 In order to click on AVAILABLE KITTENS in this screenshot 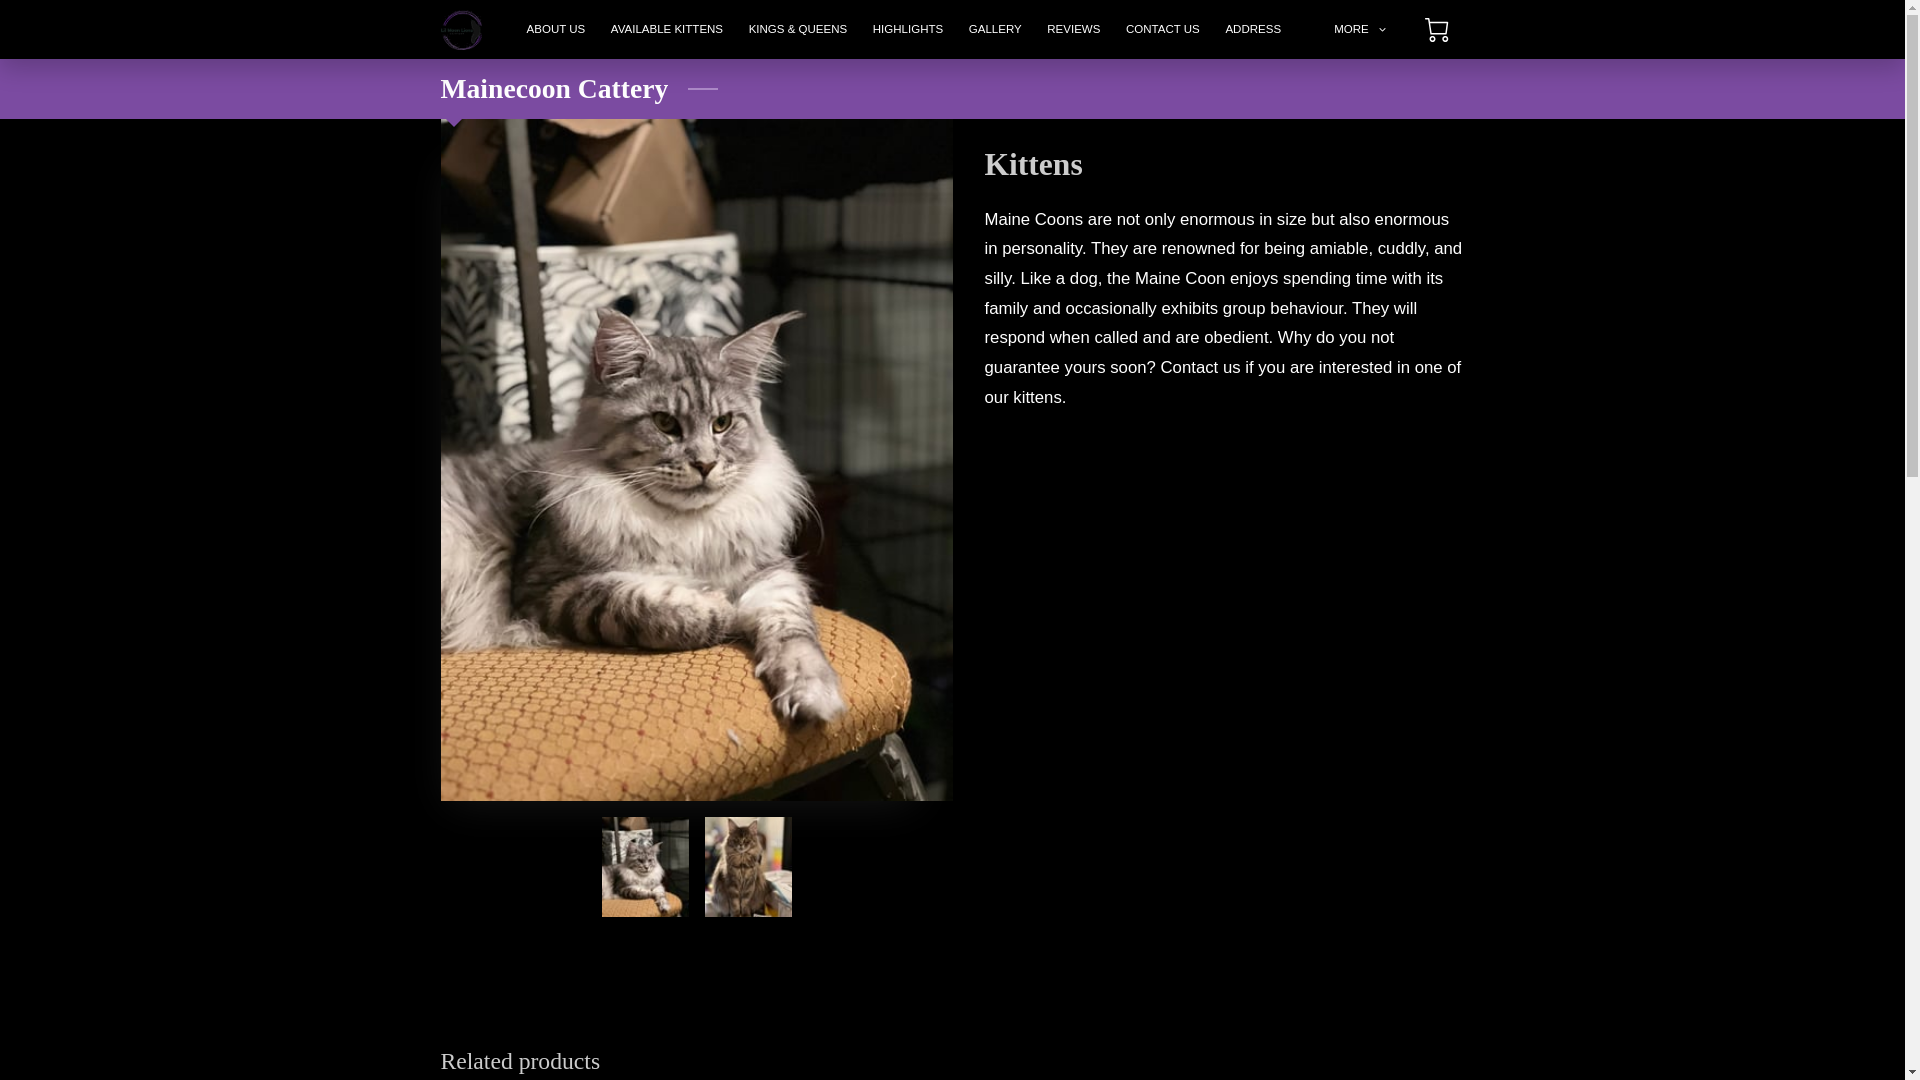, I will do `click(666, 30)`.